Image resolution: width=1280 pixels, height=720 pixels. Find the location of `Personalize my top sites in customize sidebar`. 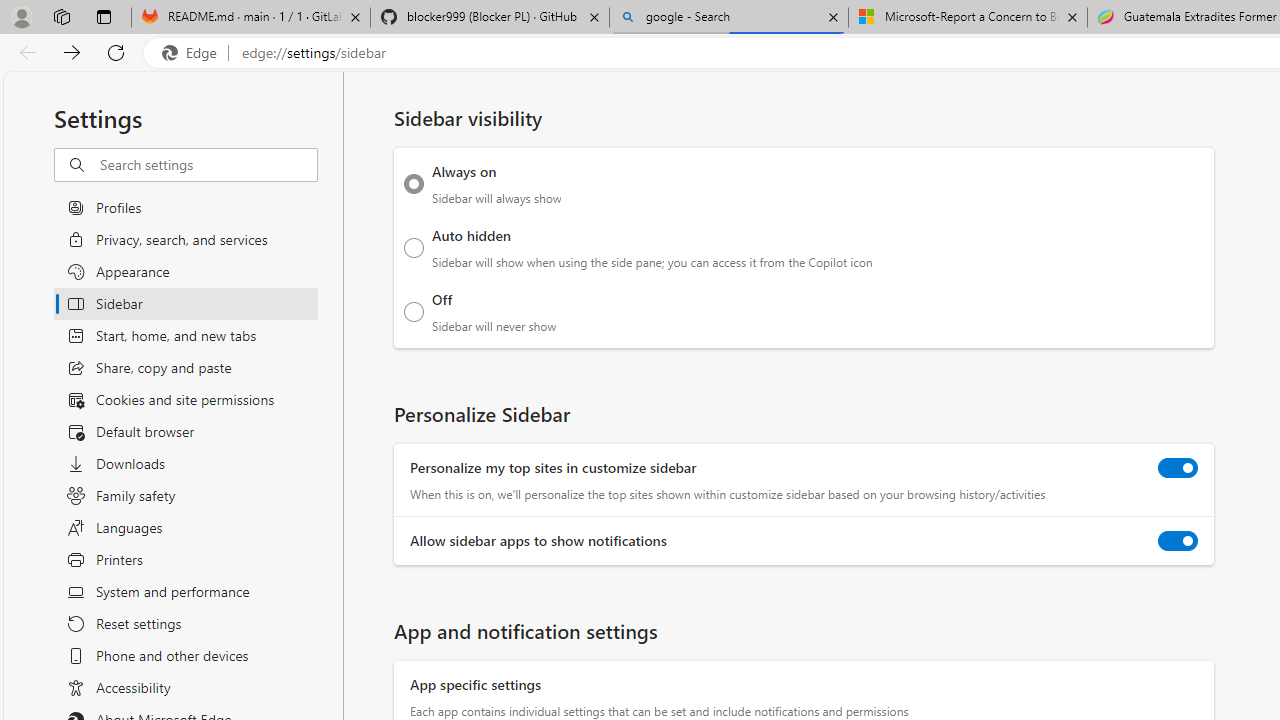

Personalize my top sites in customize sidebar is located at coordinates (1178, 468).